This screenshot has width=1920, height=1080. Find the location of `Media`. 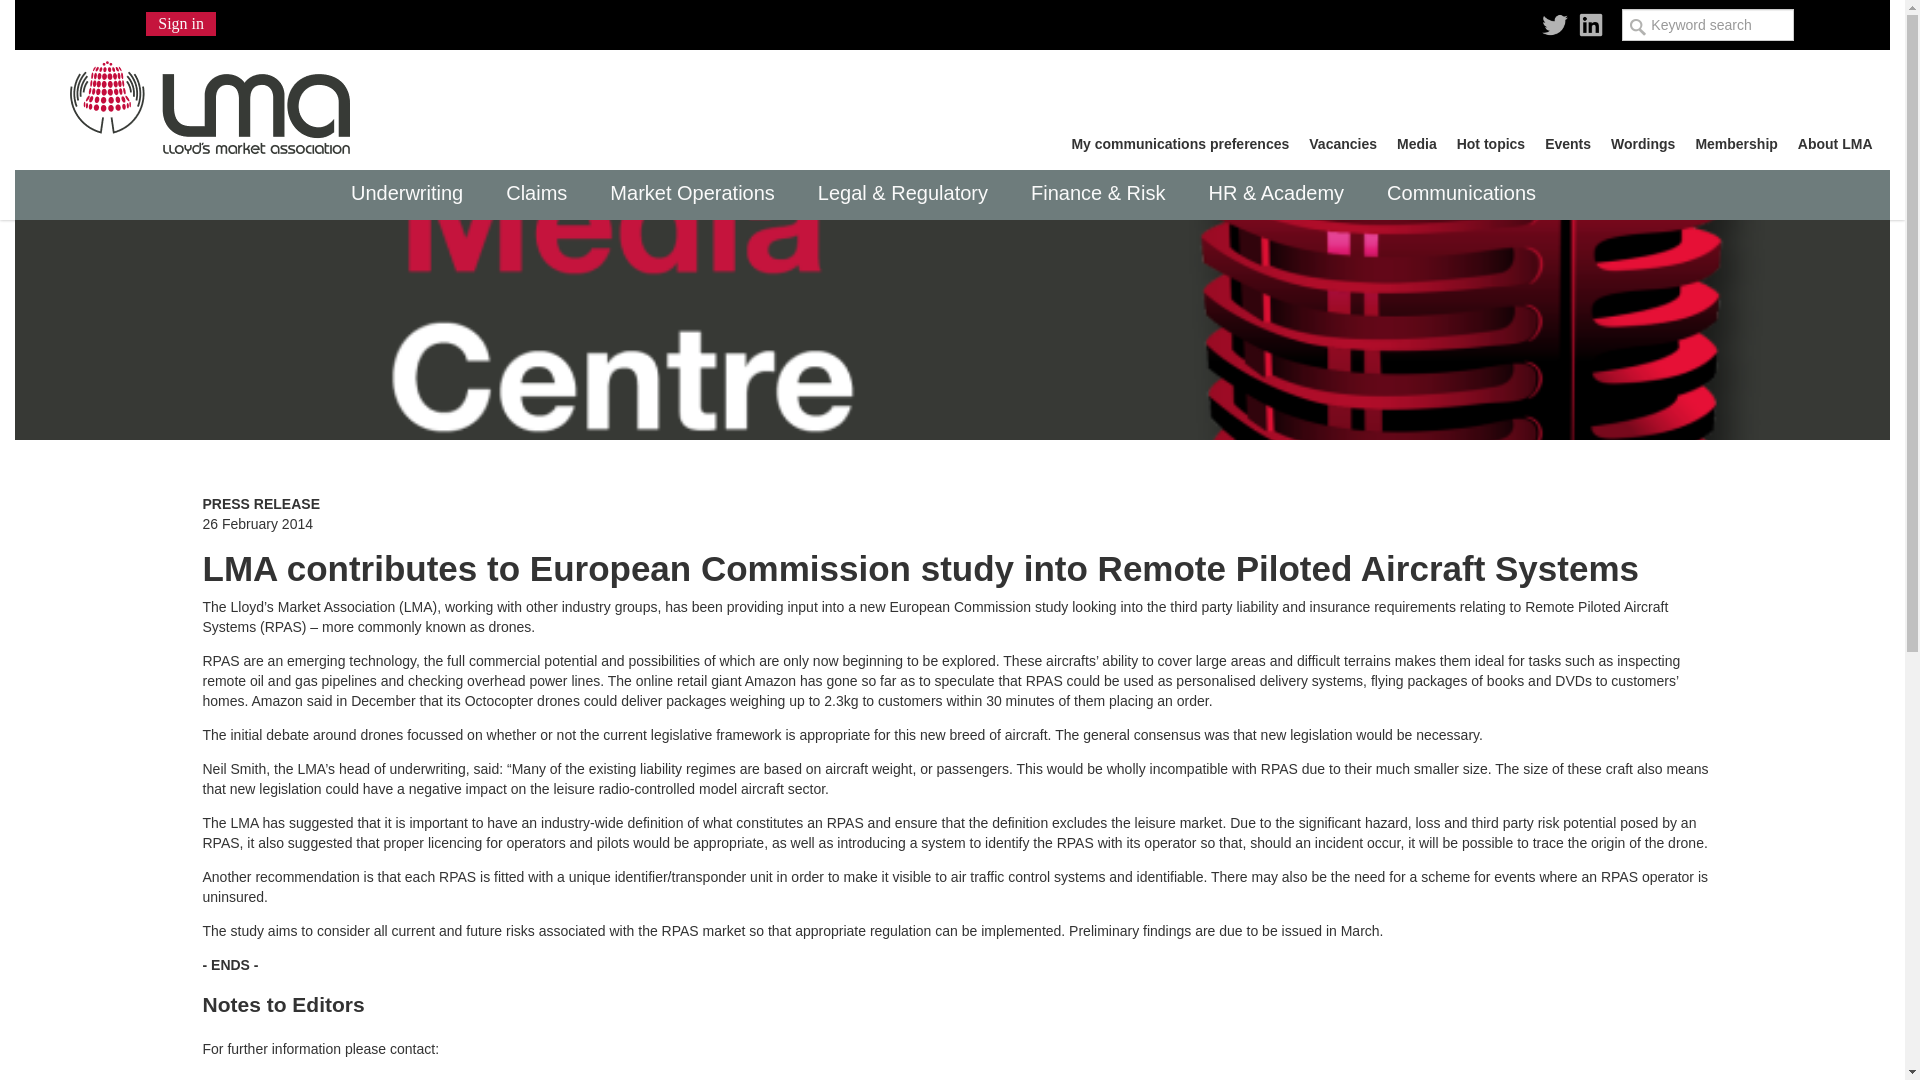

Media is located at coordinates (1416, 144).